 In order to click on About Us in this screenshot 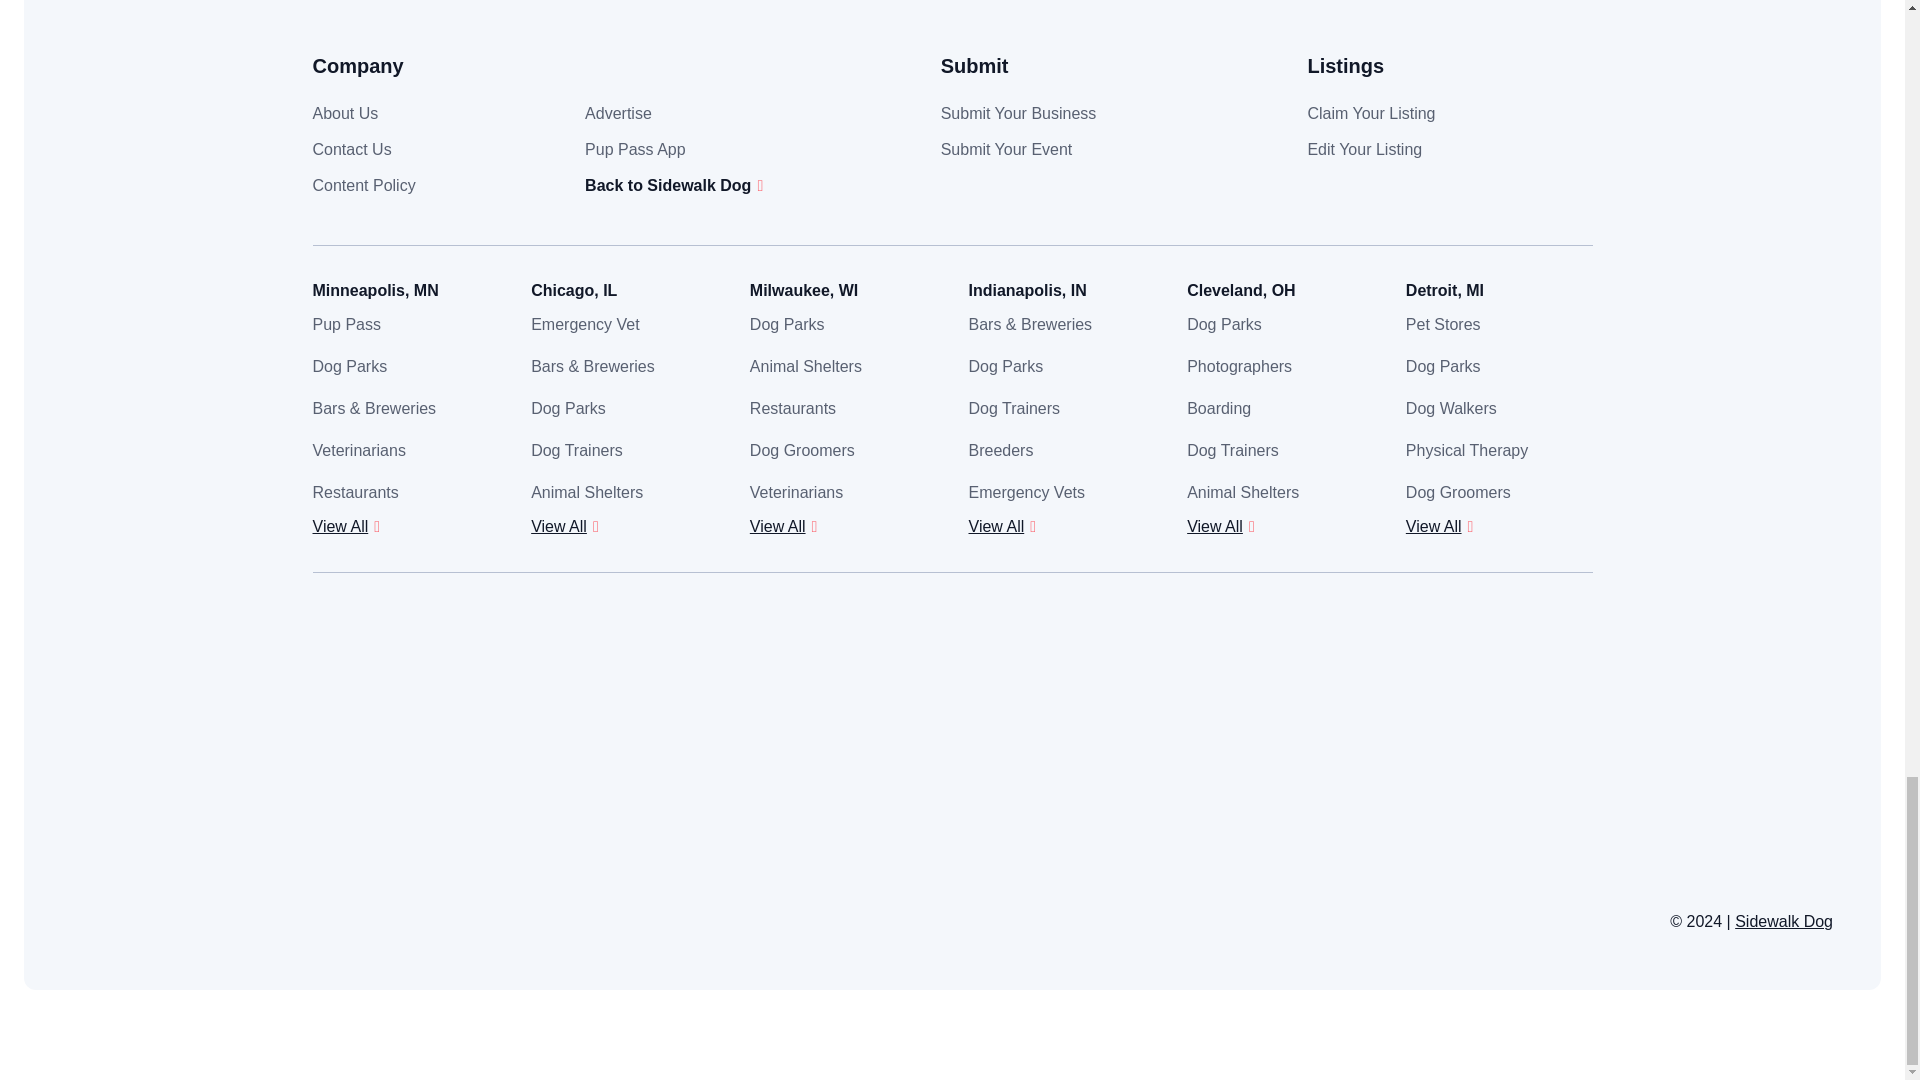, I will do `click(344, 113)`.